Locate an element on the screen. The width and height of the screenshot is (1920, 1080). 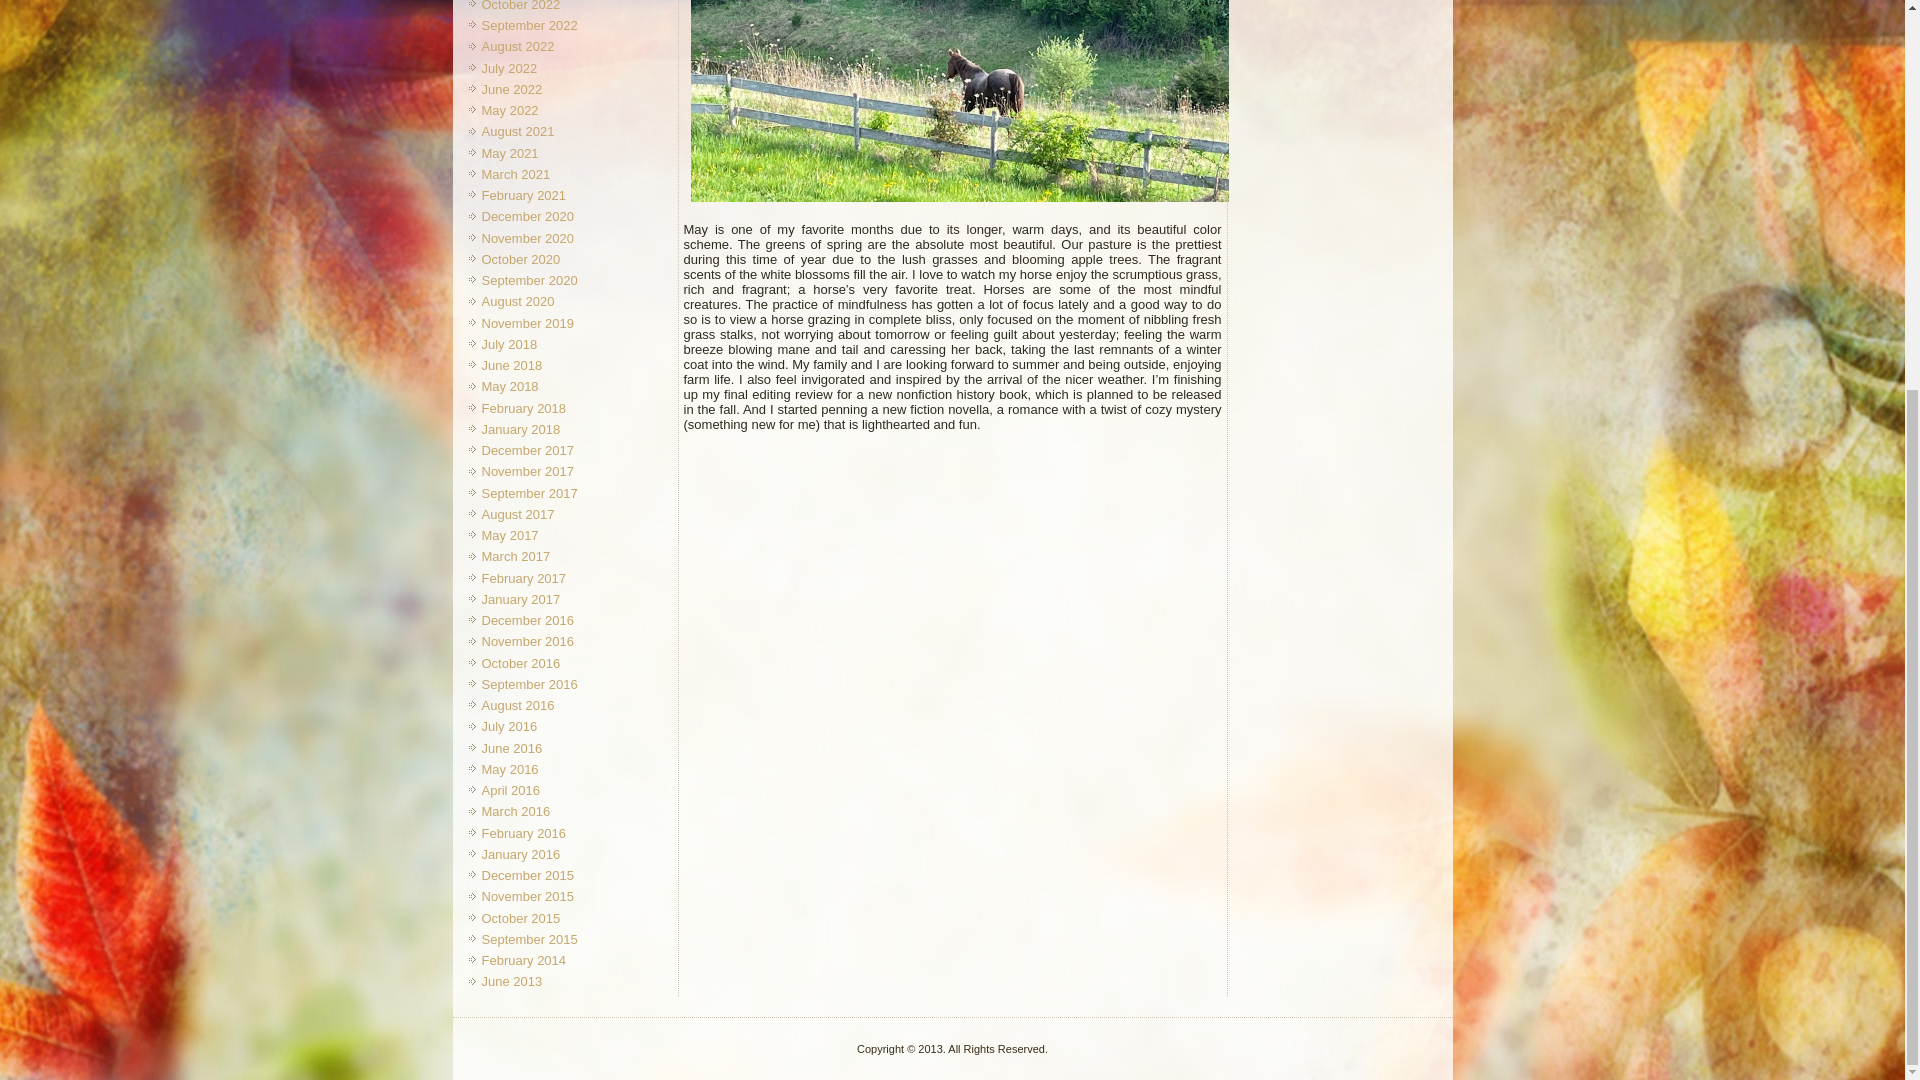
August 2021 is located at coordinates (518, 132).